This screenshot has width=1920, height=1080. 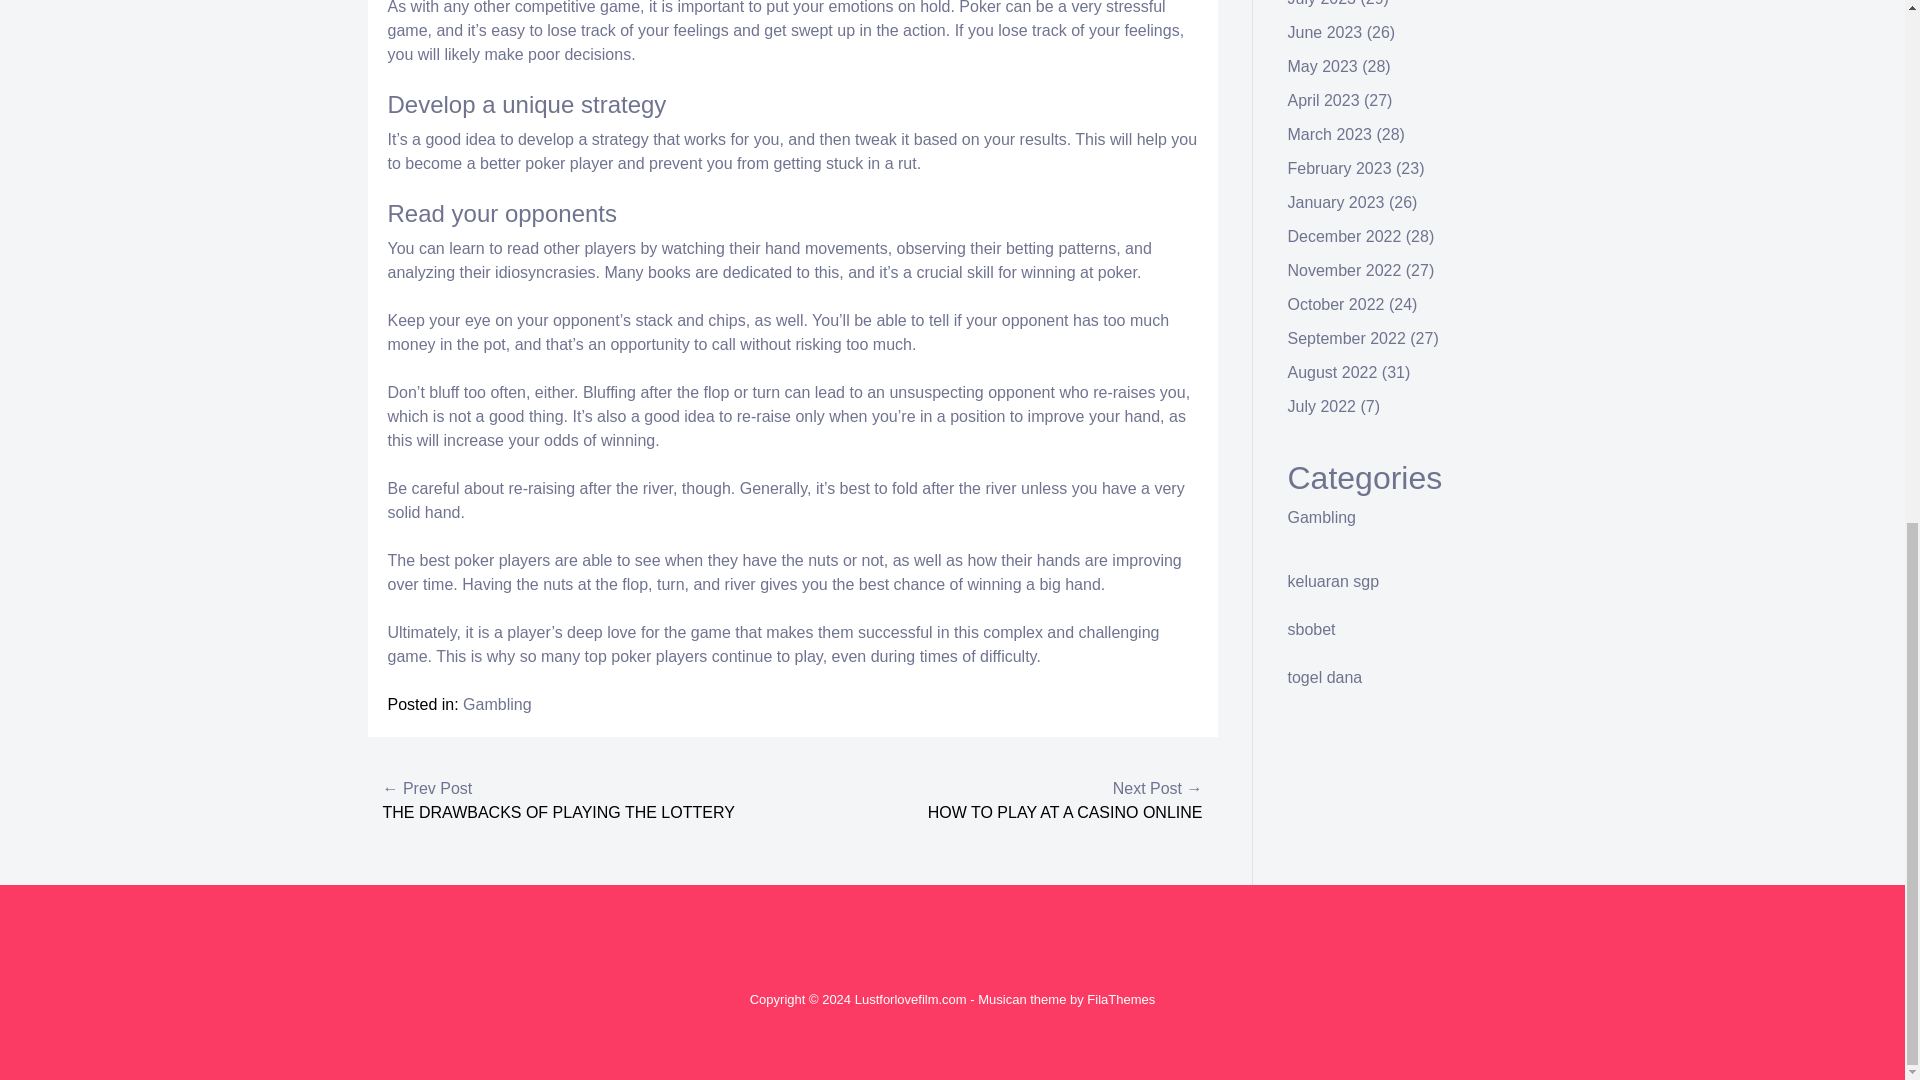 I want to click on November 2022, so click(x=1344, y=270).